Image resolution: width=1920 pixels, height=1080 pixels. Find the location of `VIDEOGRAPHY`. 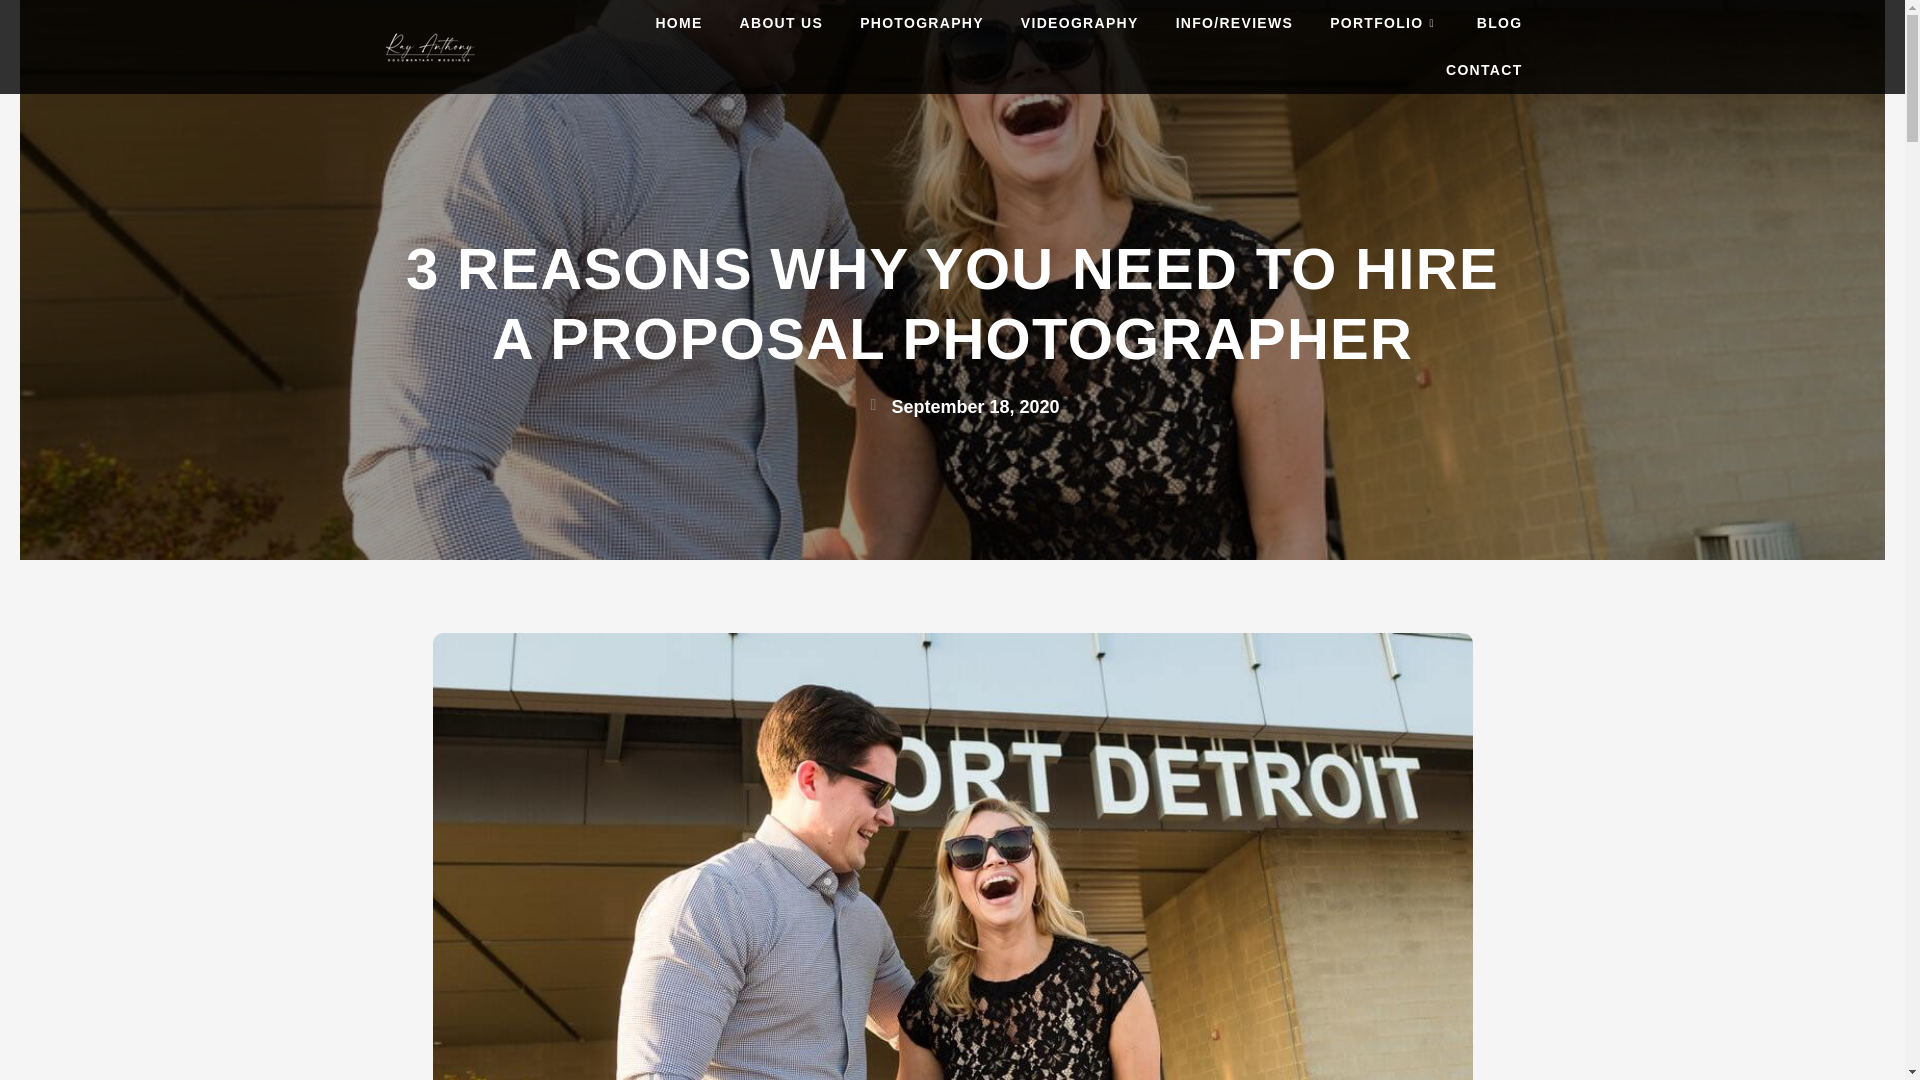

VIDEOGRAPHY is located at coordinates (1060, 24).